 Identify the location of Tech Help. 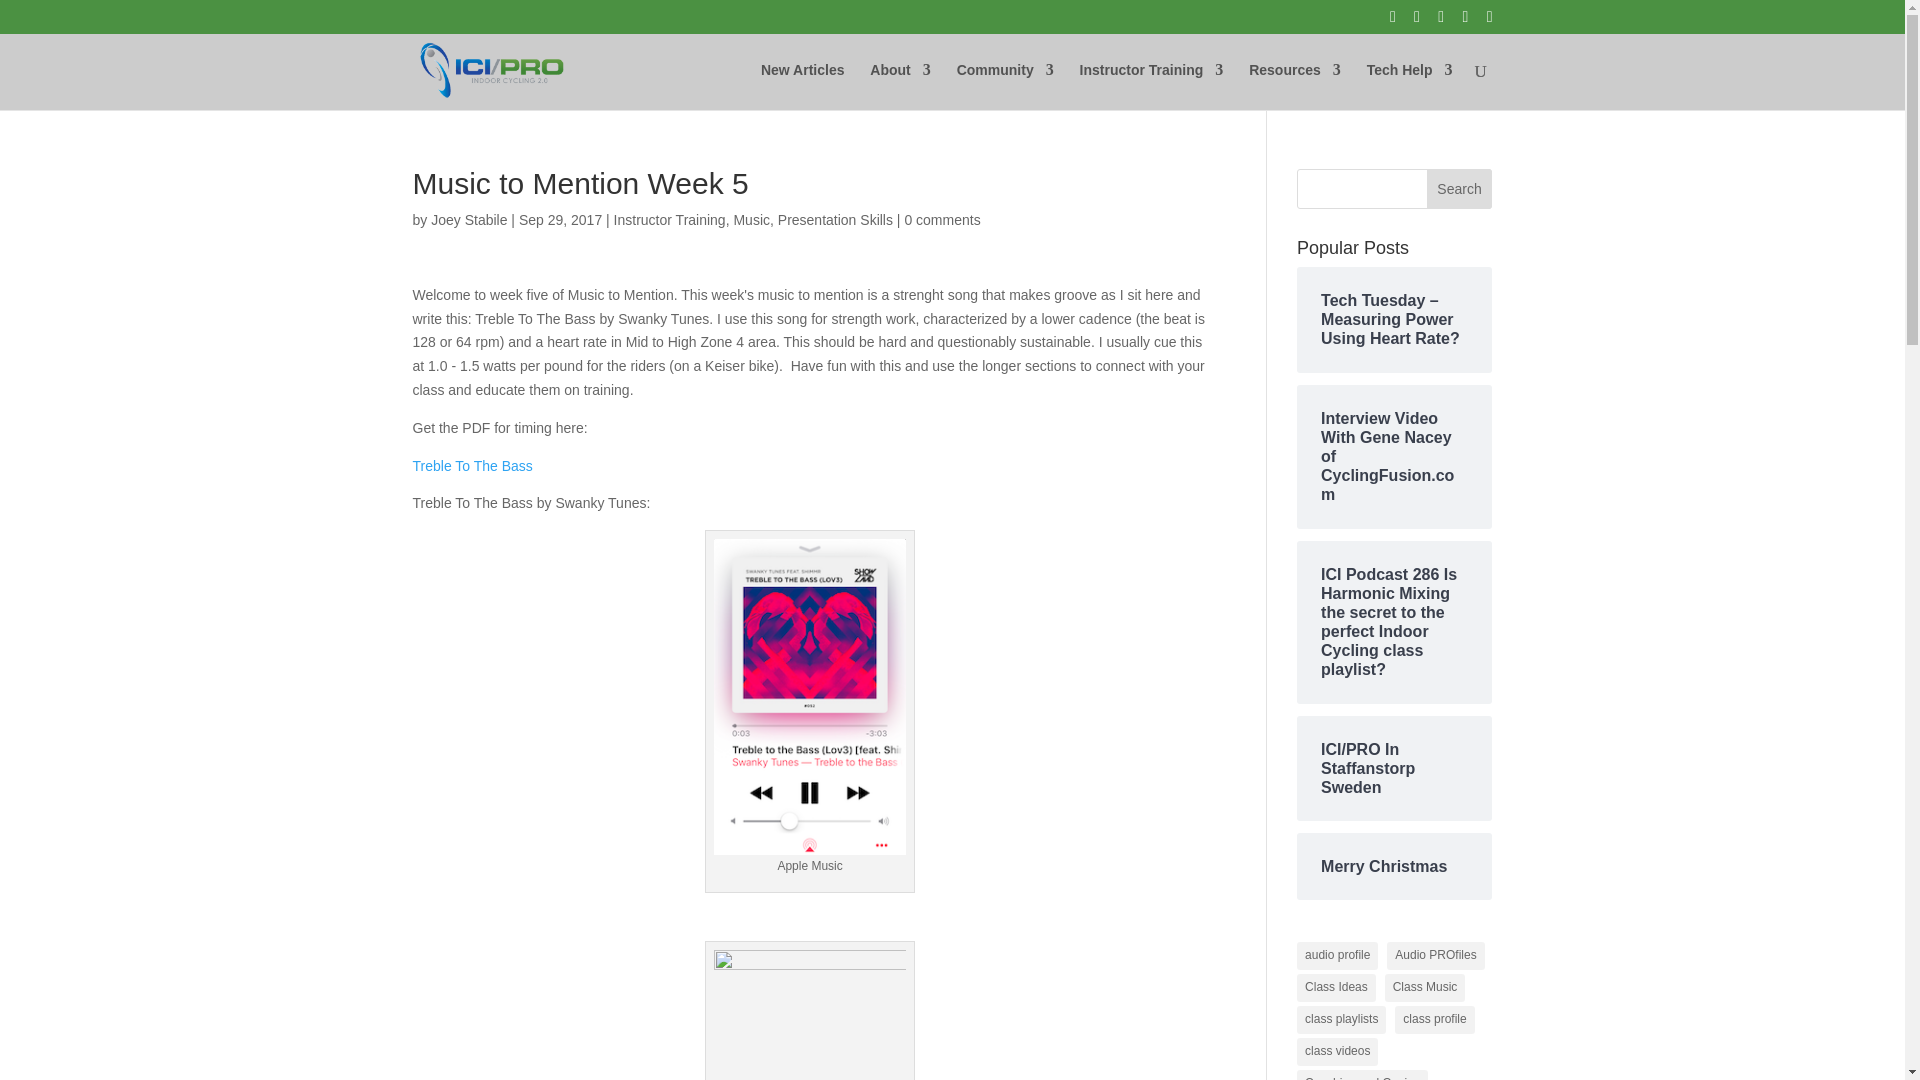
(1410, 86).